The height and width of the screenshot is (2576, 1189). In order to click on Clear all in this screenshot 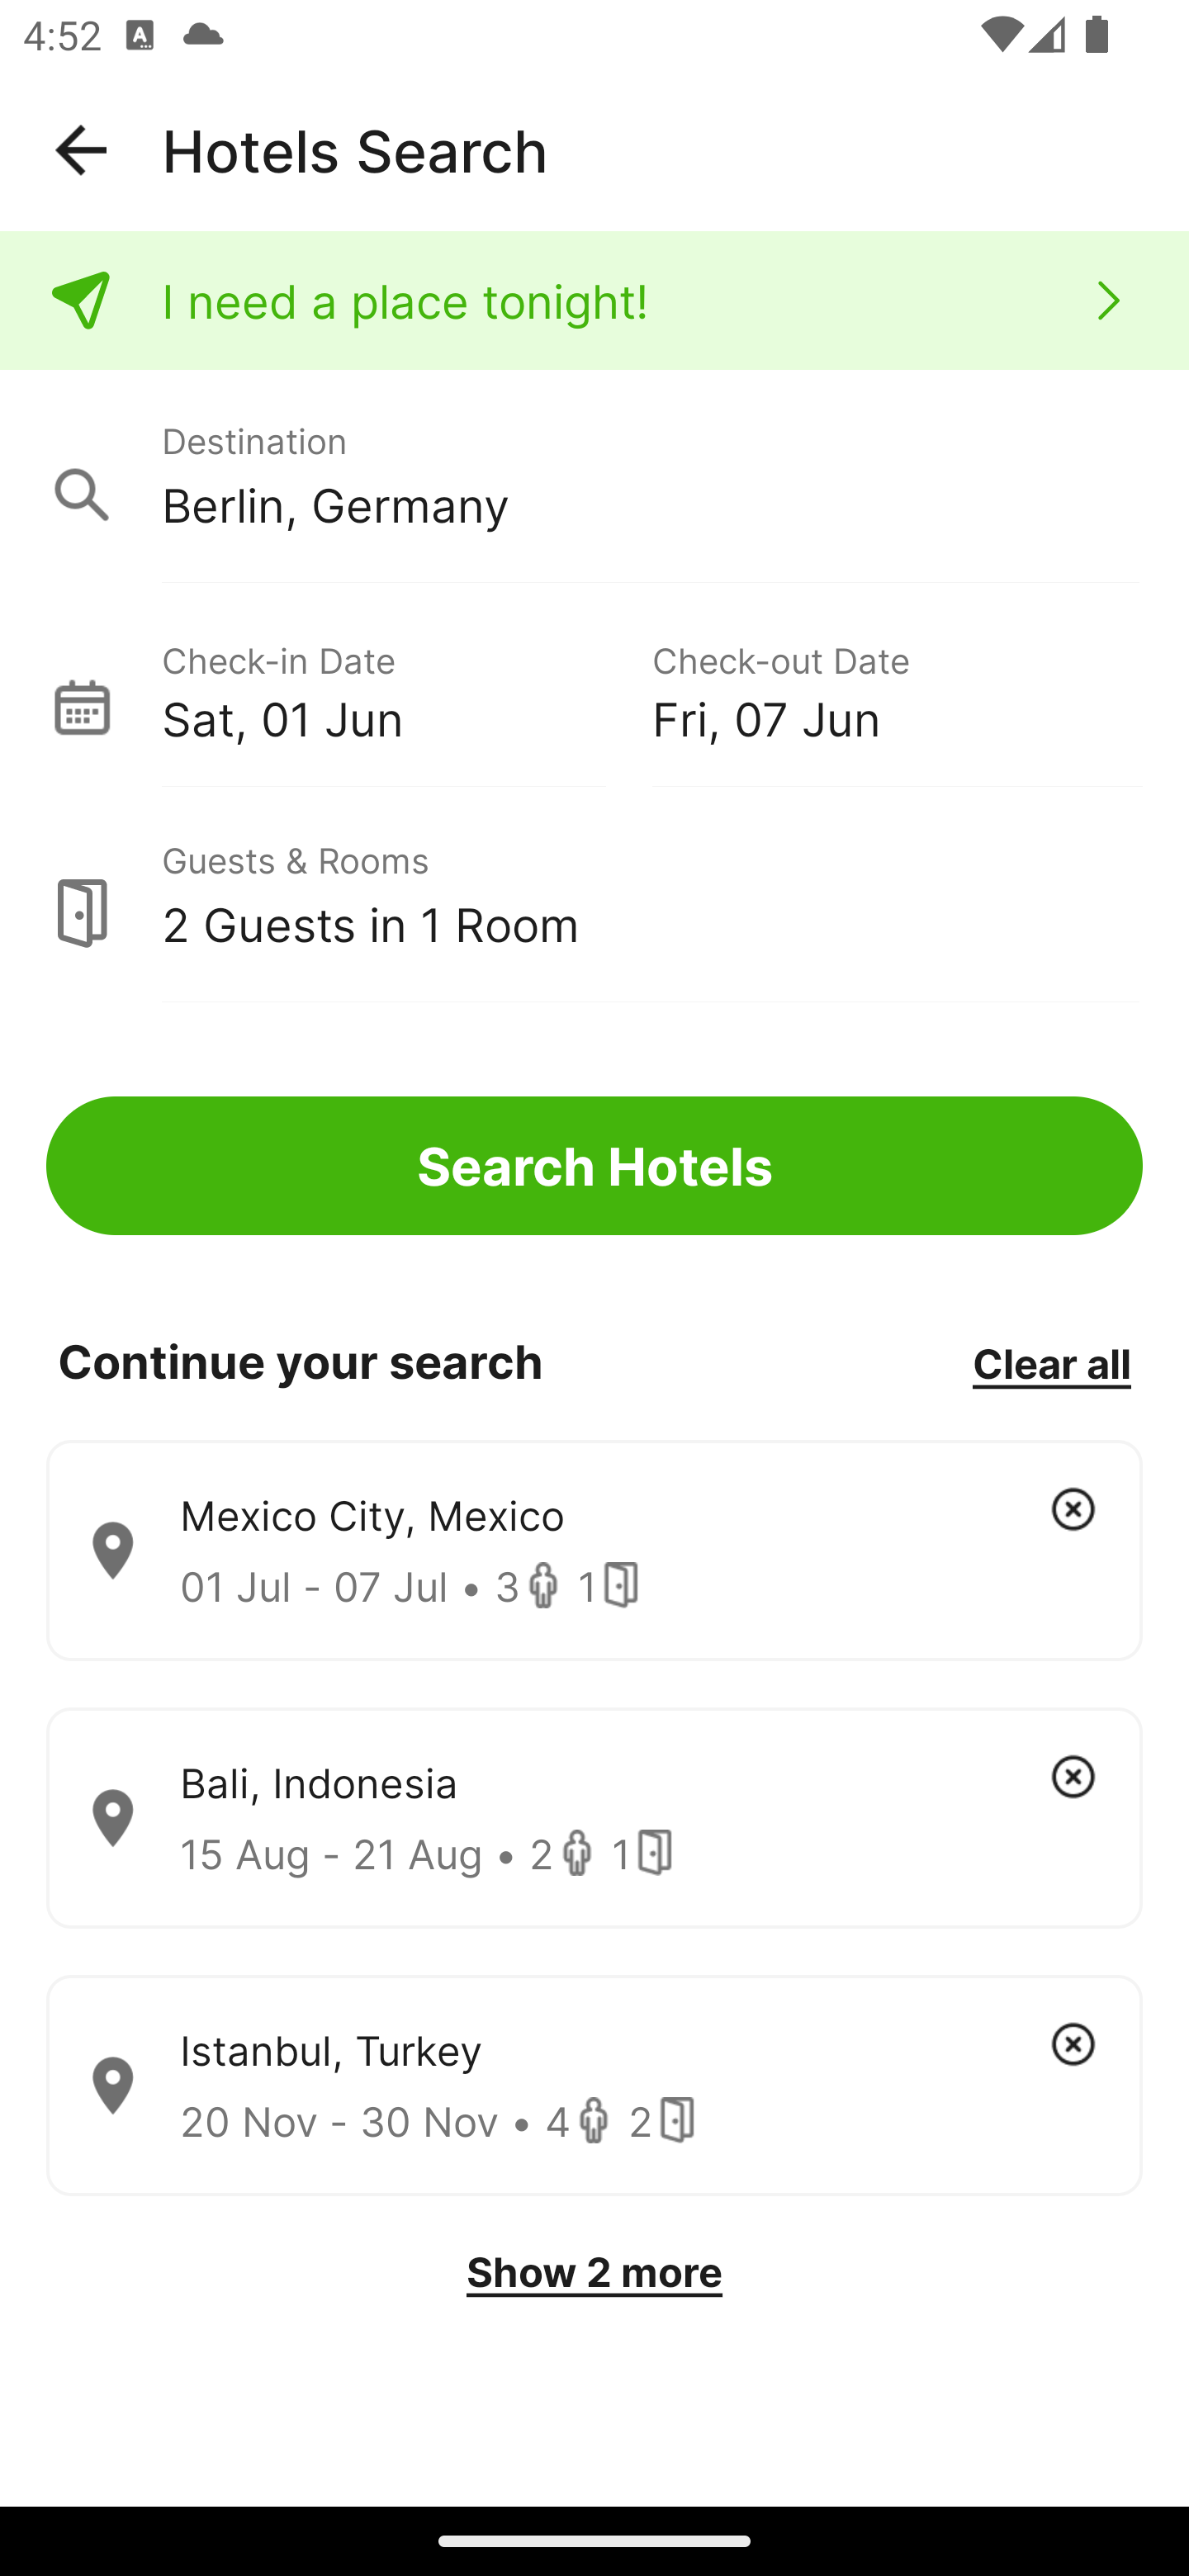, I will do `click(1051, 1362)`.